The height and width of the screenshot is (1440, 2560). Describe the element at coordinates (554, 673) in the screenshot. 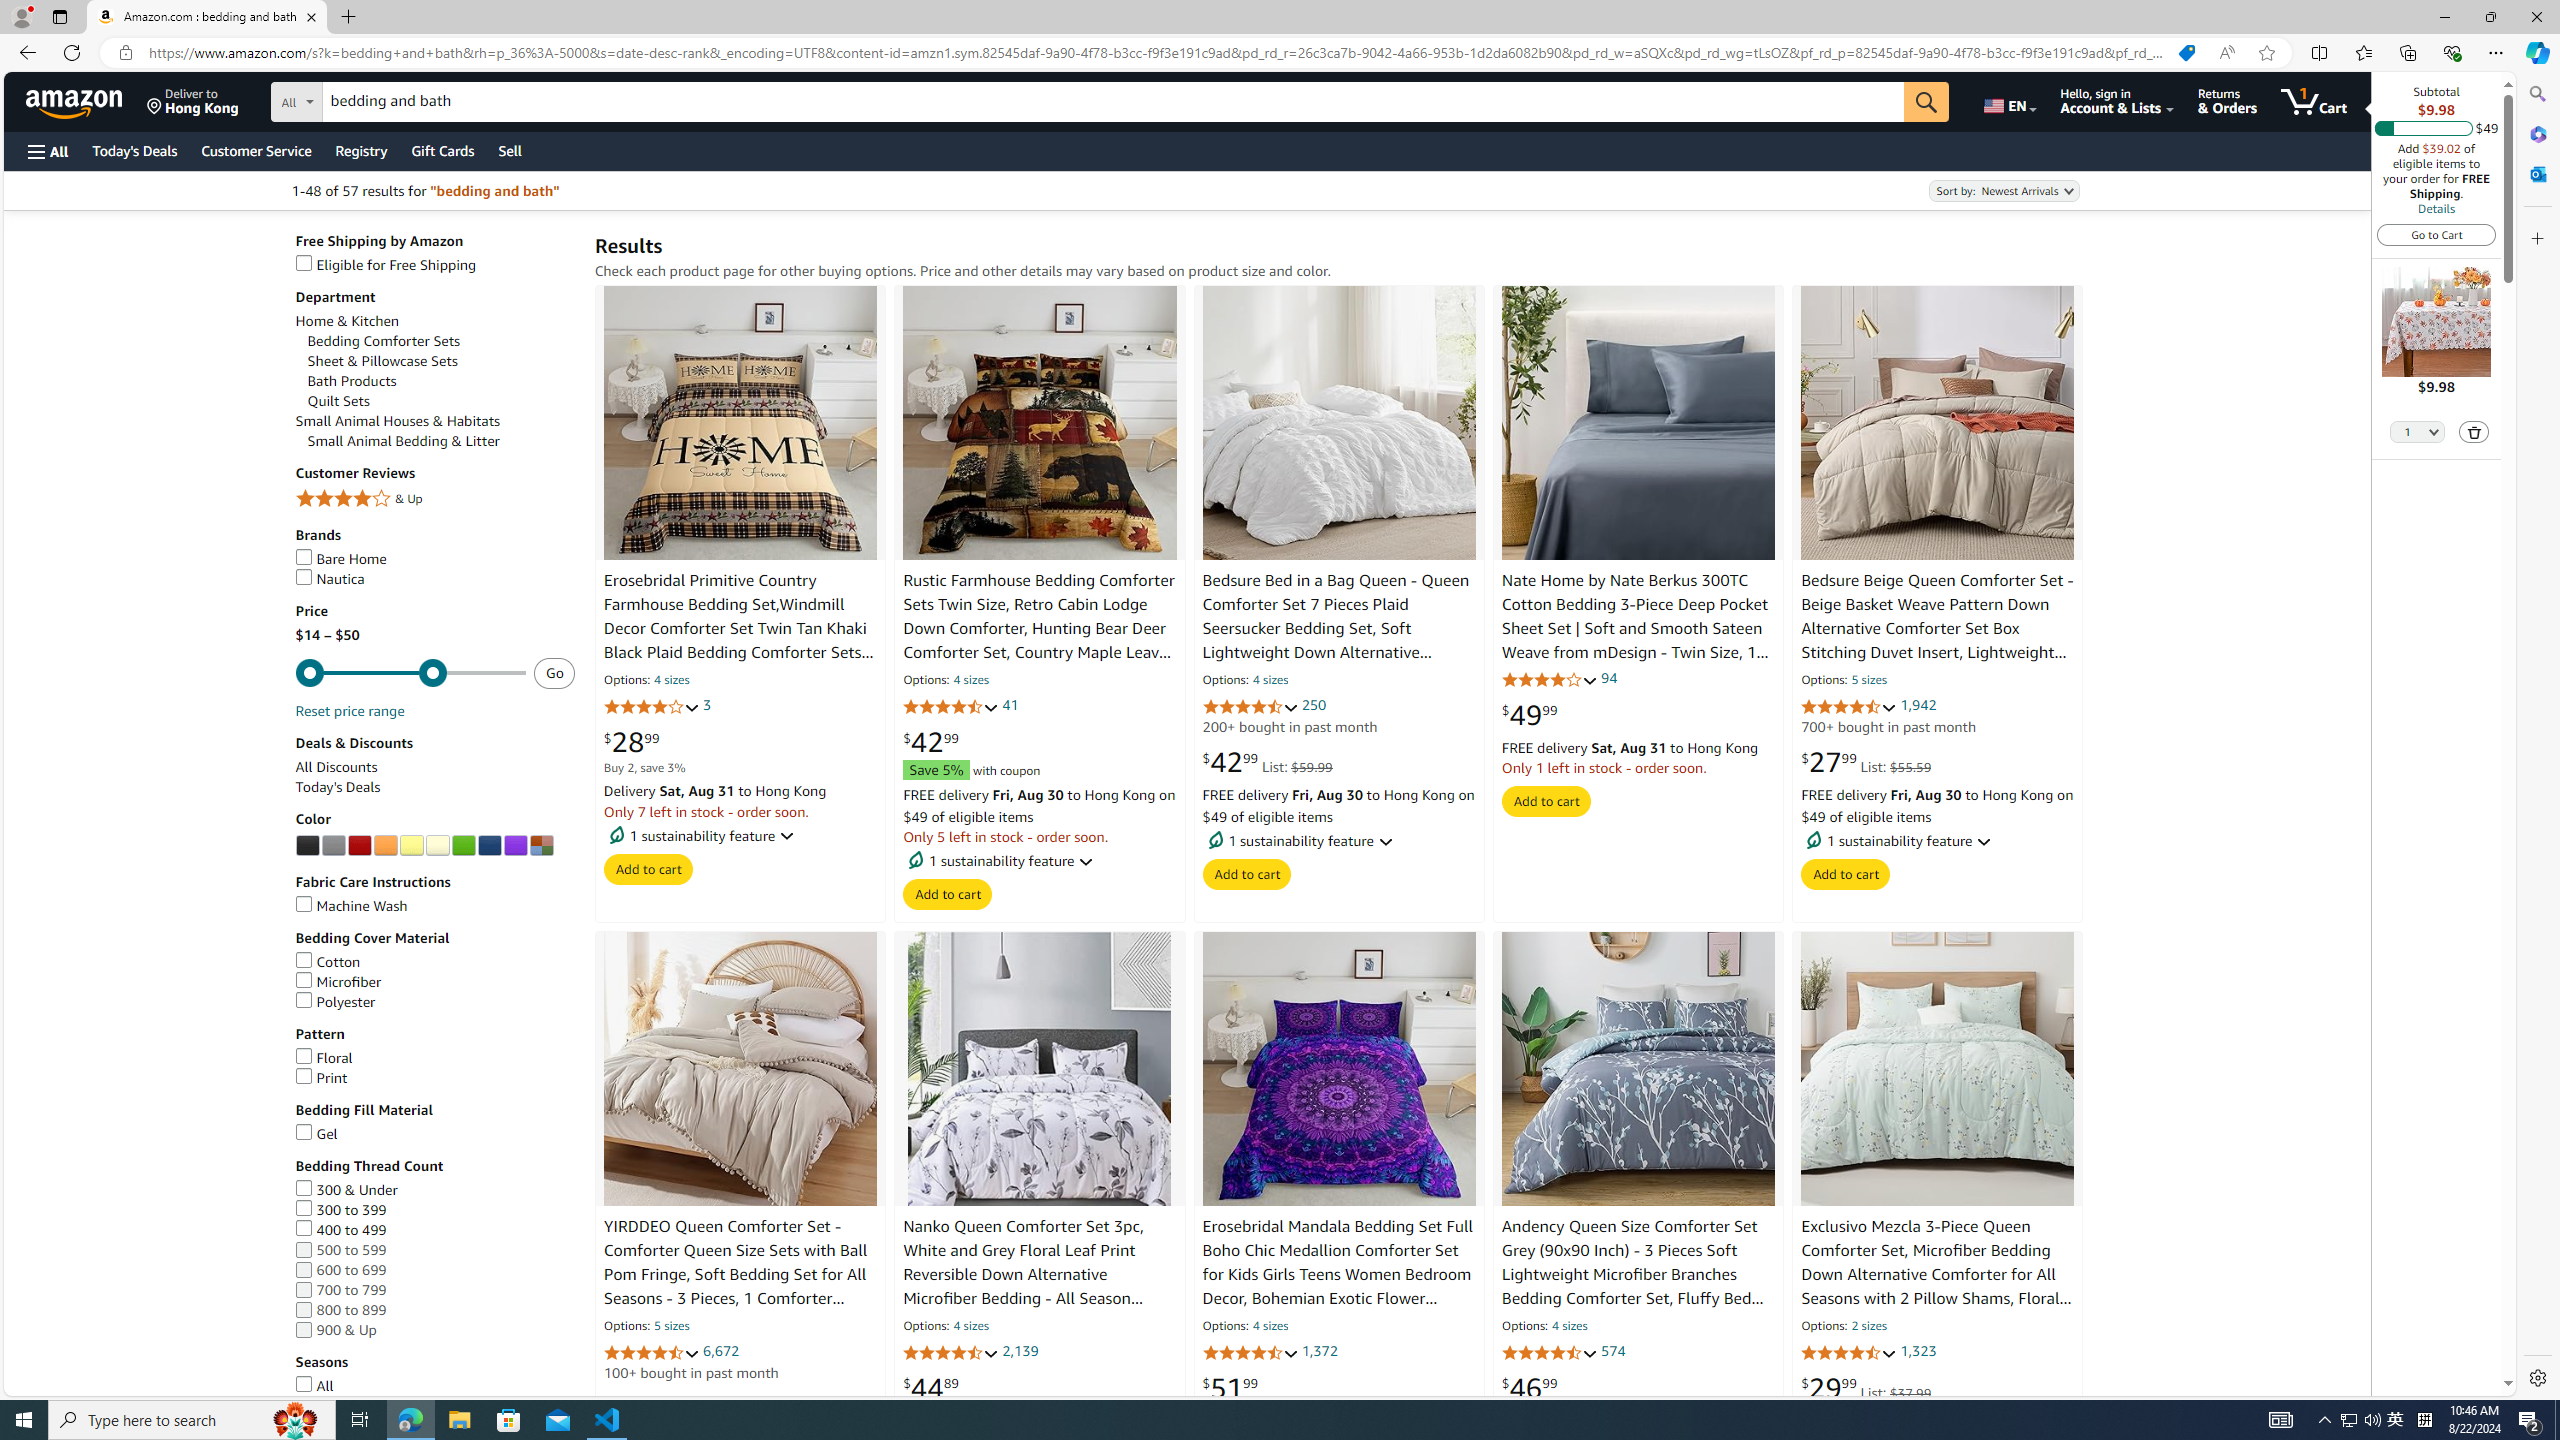

I see `Go - Submit price range` at that location.